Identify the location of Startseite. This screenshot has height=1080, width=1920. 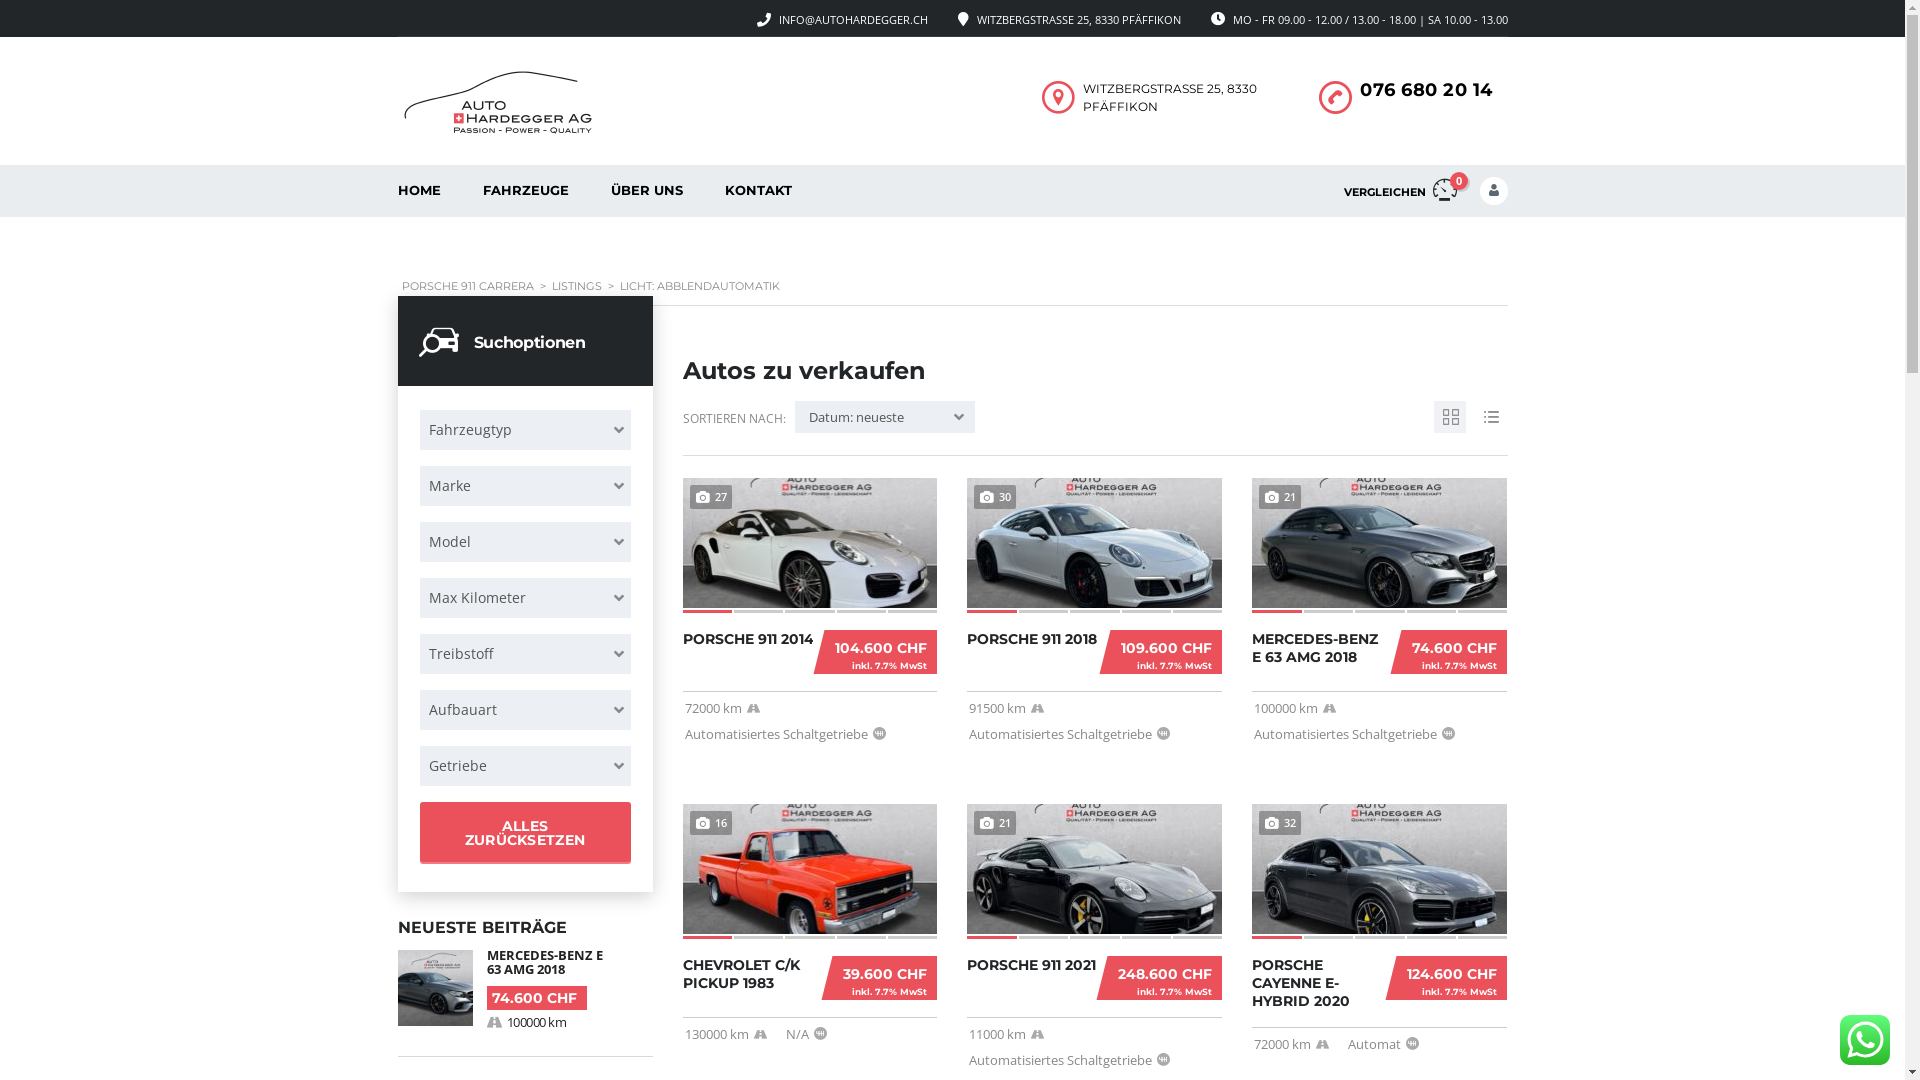
(498, 102).